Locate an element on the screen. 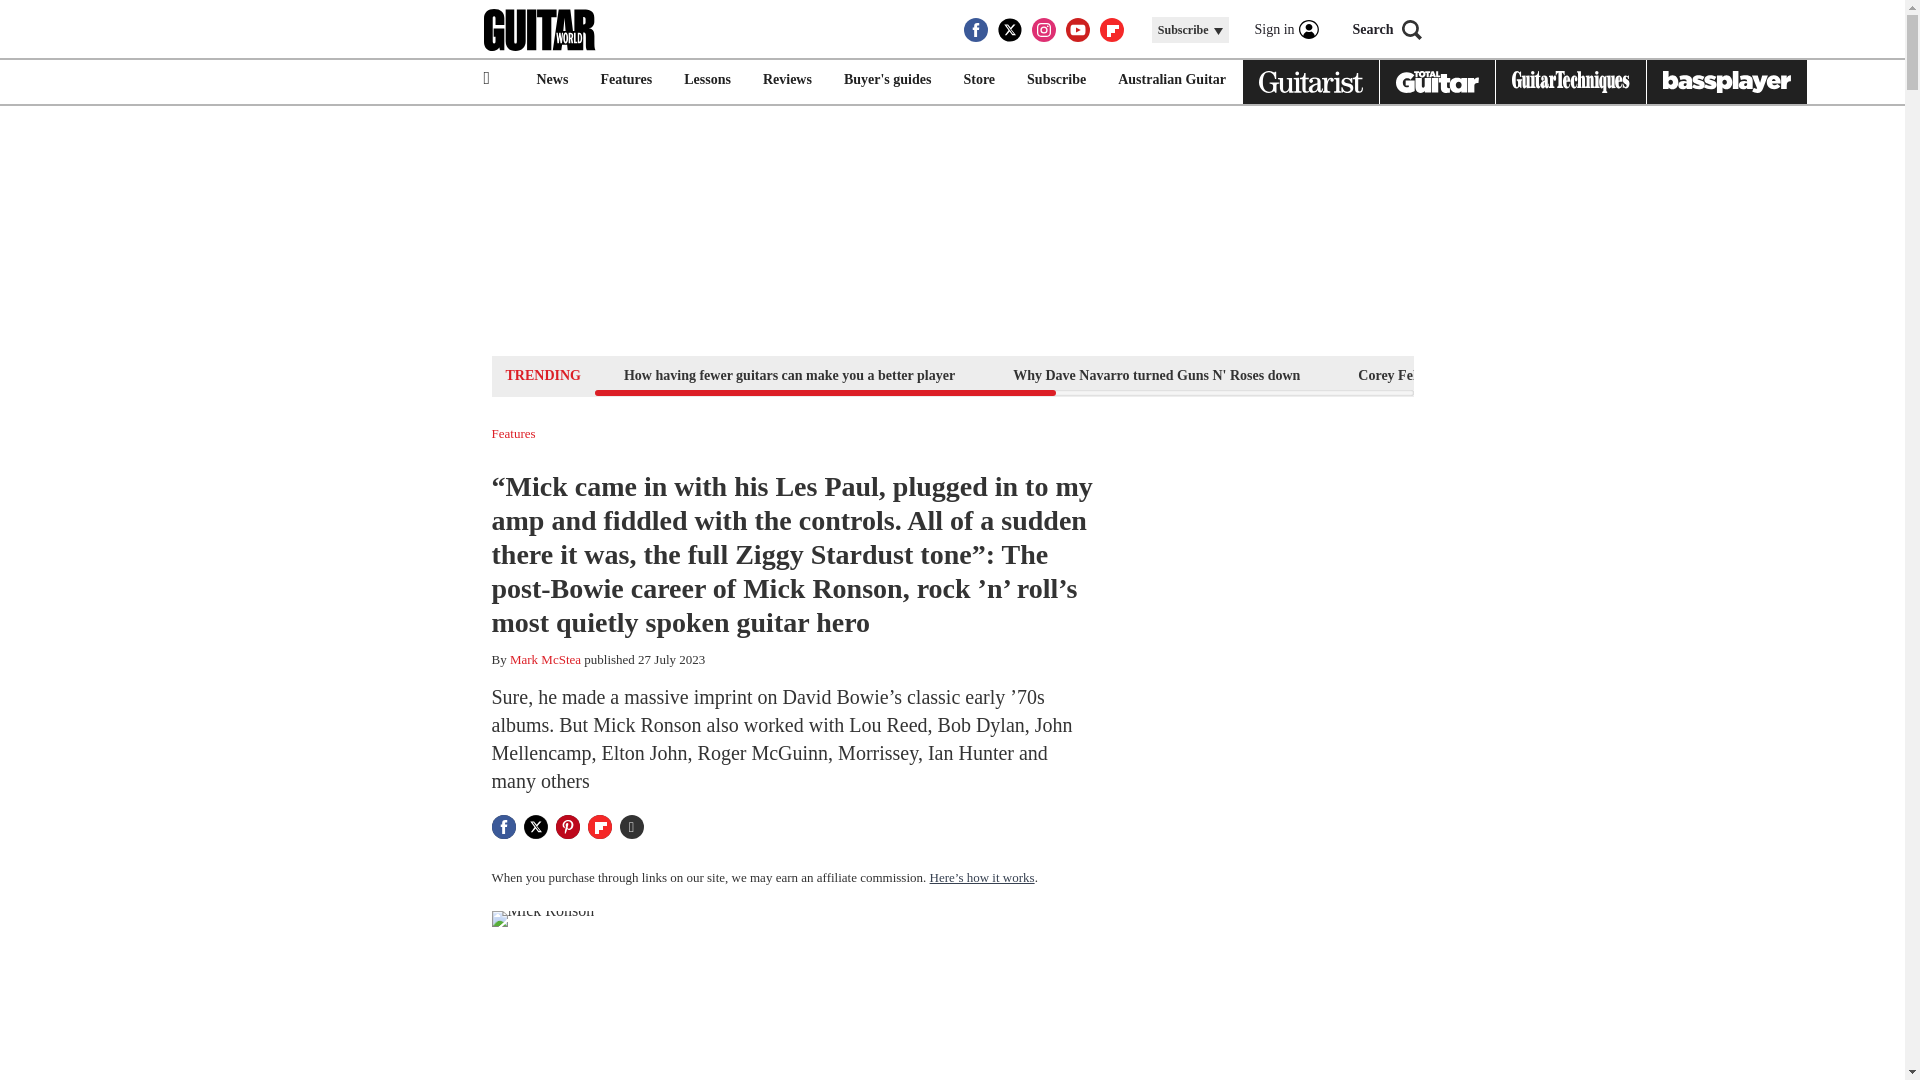  Mark McStea is located at coordinates (546, 660).